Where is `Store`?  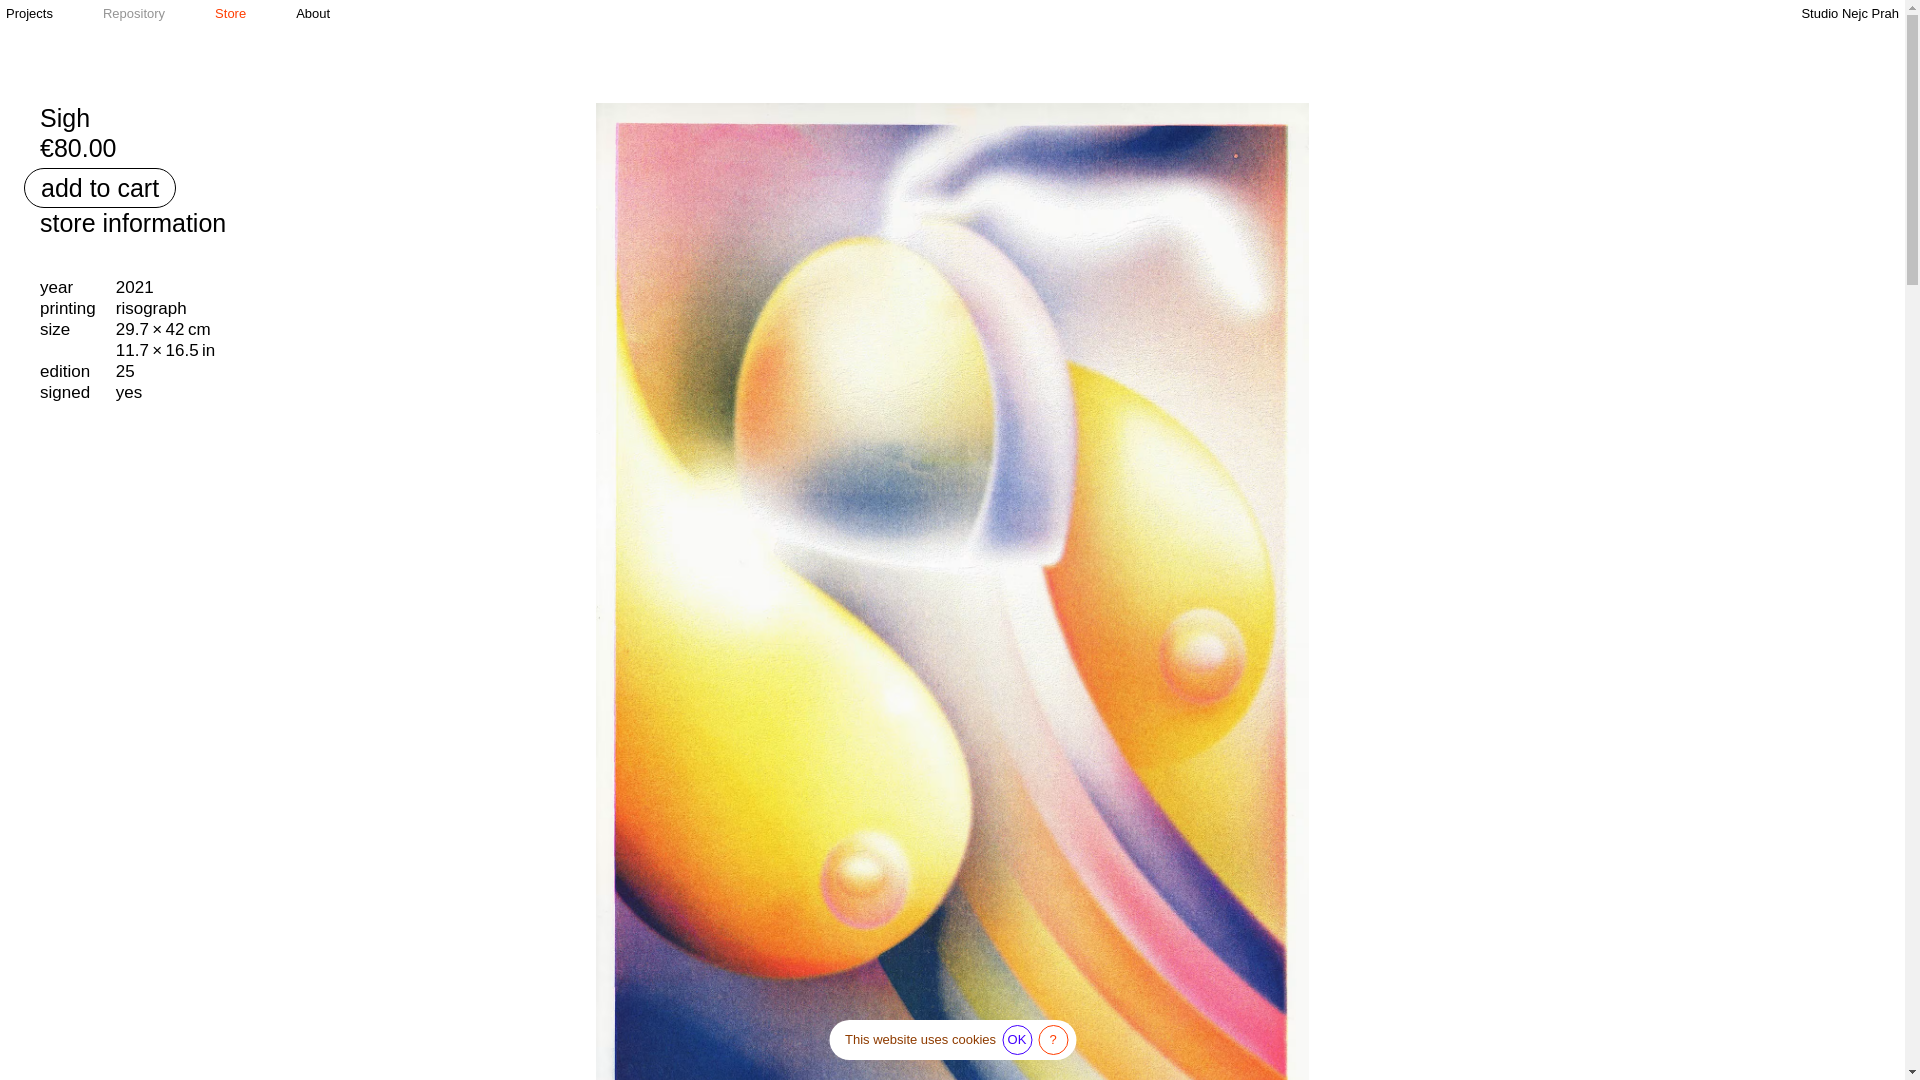 Store is located at coordinates (230, 14).